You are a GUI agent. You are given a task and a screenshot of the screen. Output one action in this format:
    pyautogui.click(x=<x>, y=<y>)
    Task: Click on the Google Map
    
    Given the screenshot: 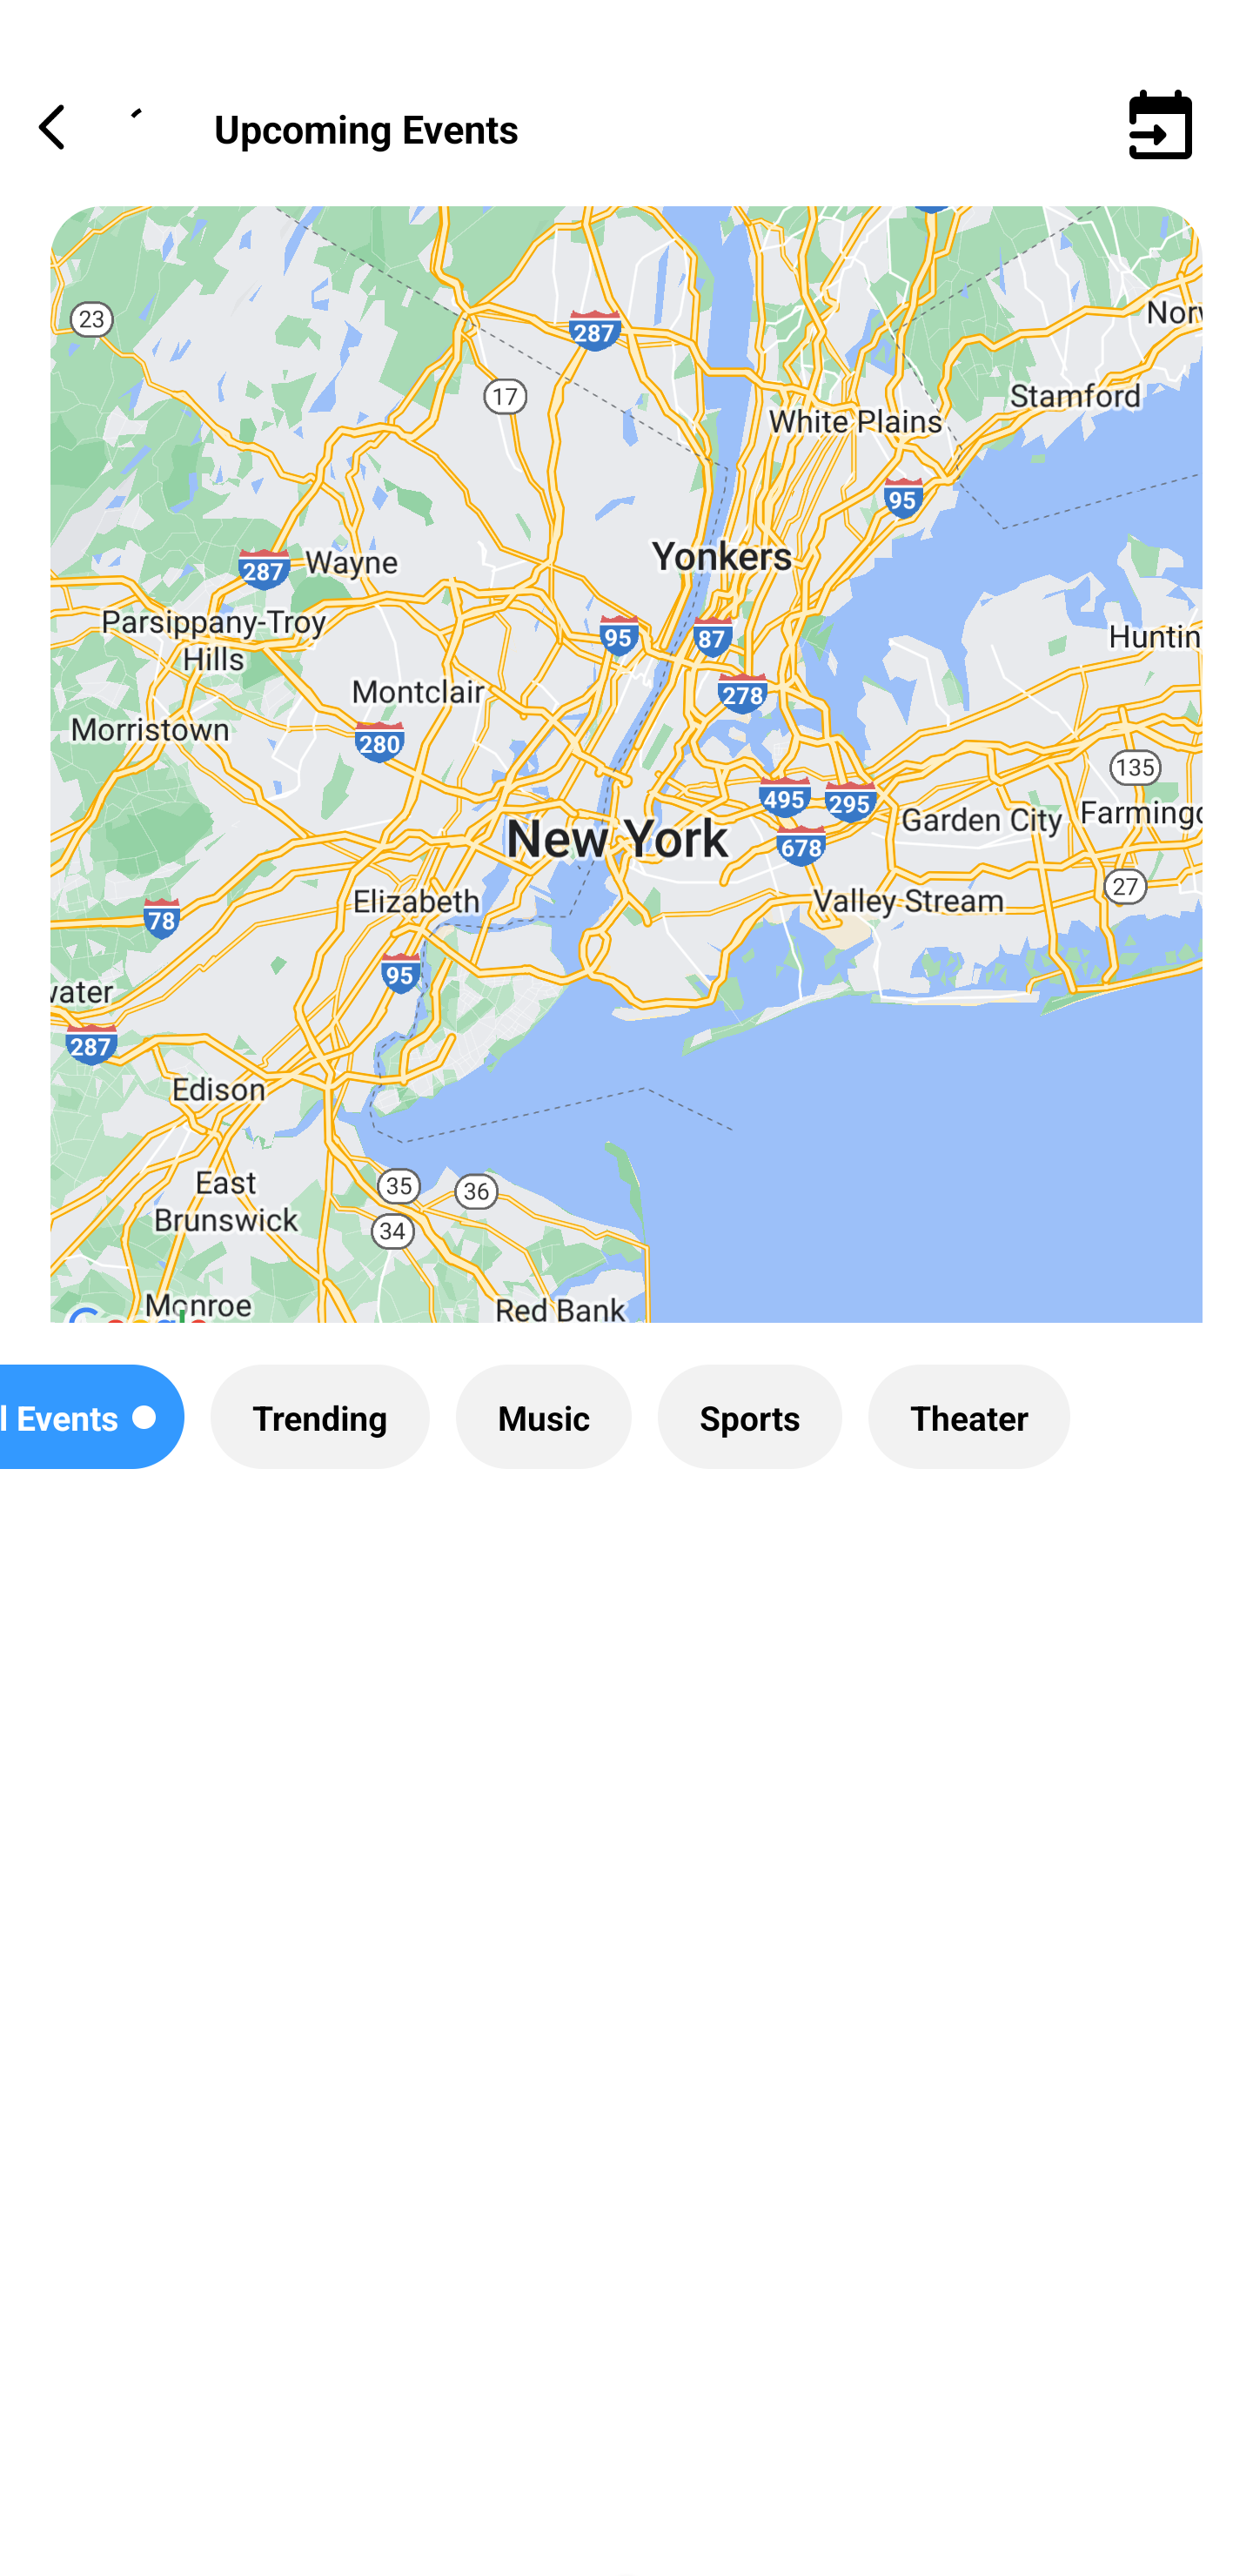 What is the action you would take?
    pyautogui.click(x=626, y=788)
    